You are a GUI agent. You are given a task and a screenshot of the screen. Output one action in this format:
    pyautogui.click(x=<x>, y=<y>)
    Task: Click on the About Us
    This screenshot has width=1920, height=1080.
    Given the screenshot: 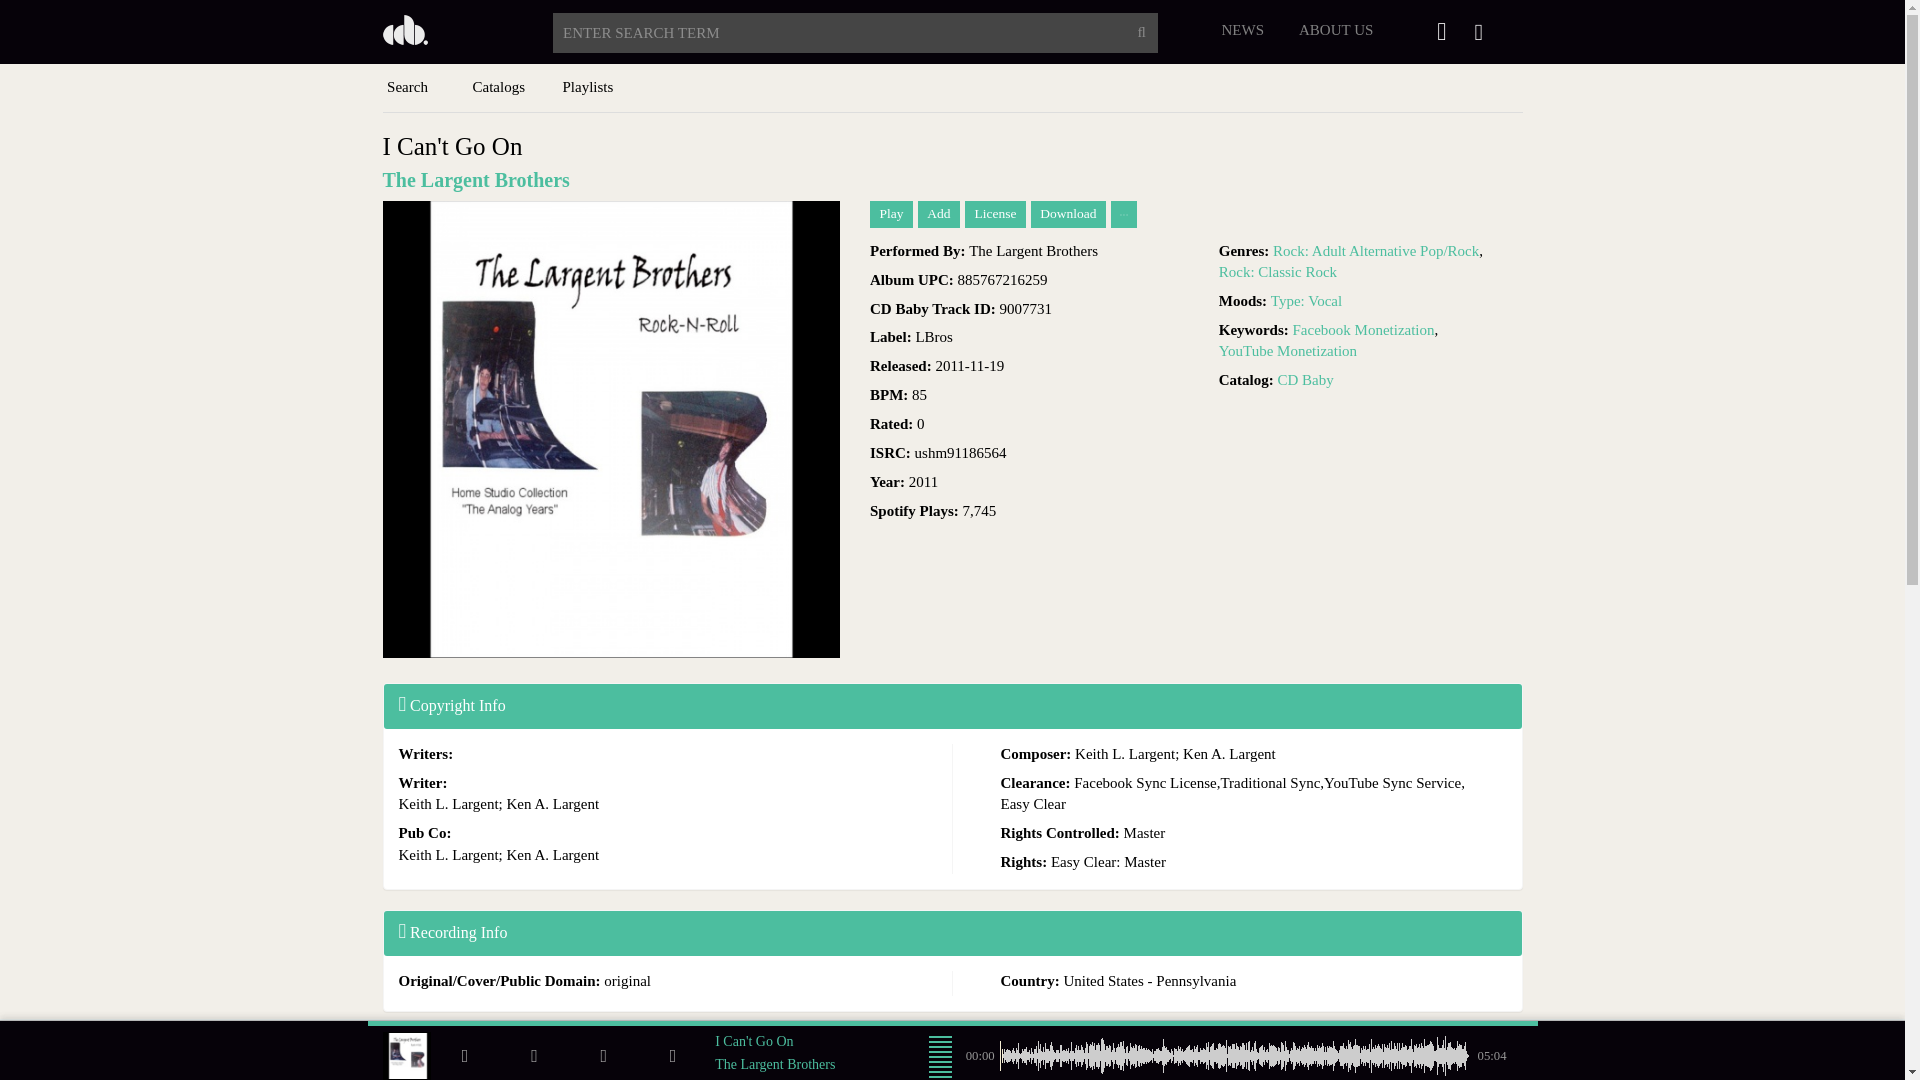 What is the action you would take?
    pyautogui.click(x=1336, y=29)
    